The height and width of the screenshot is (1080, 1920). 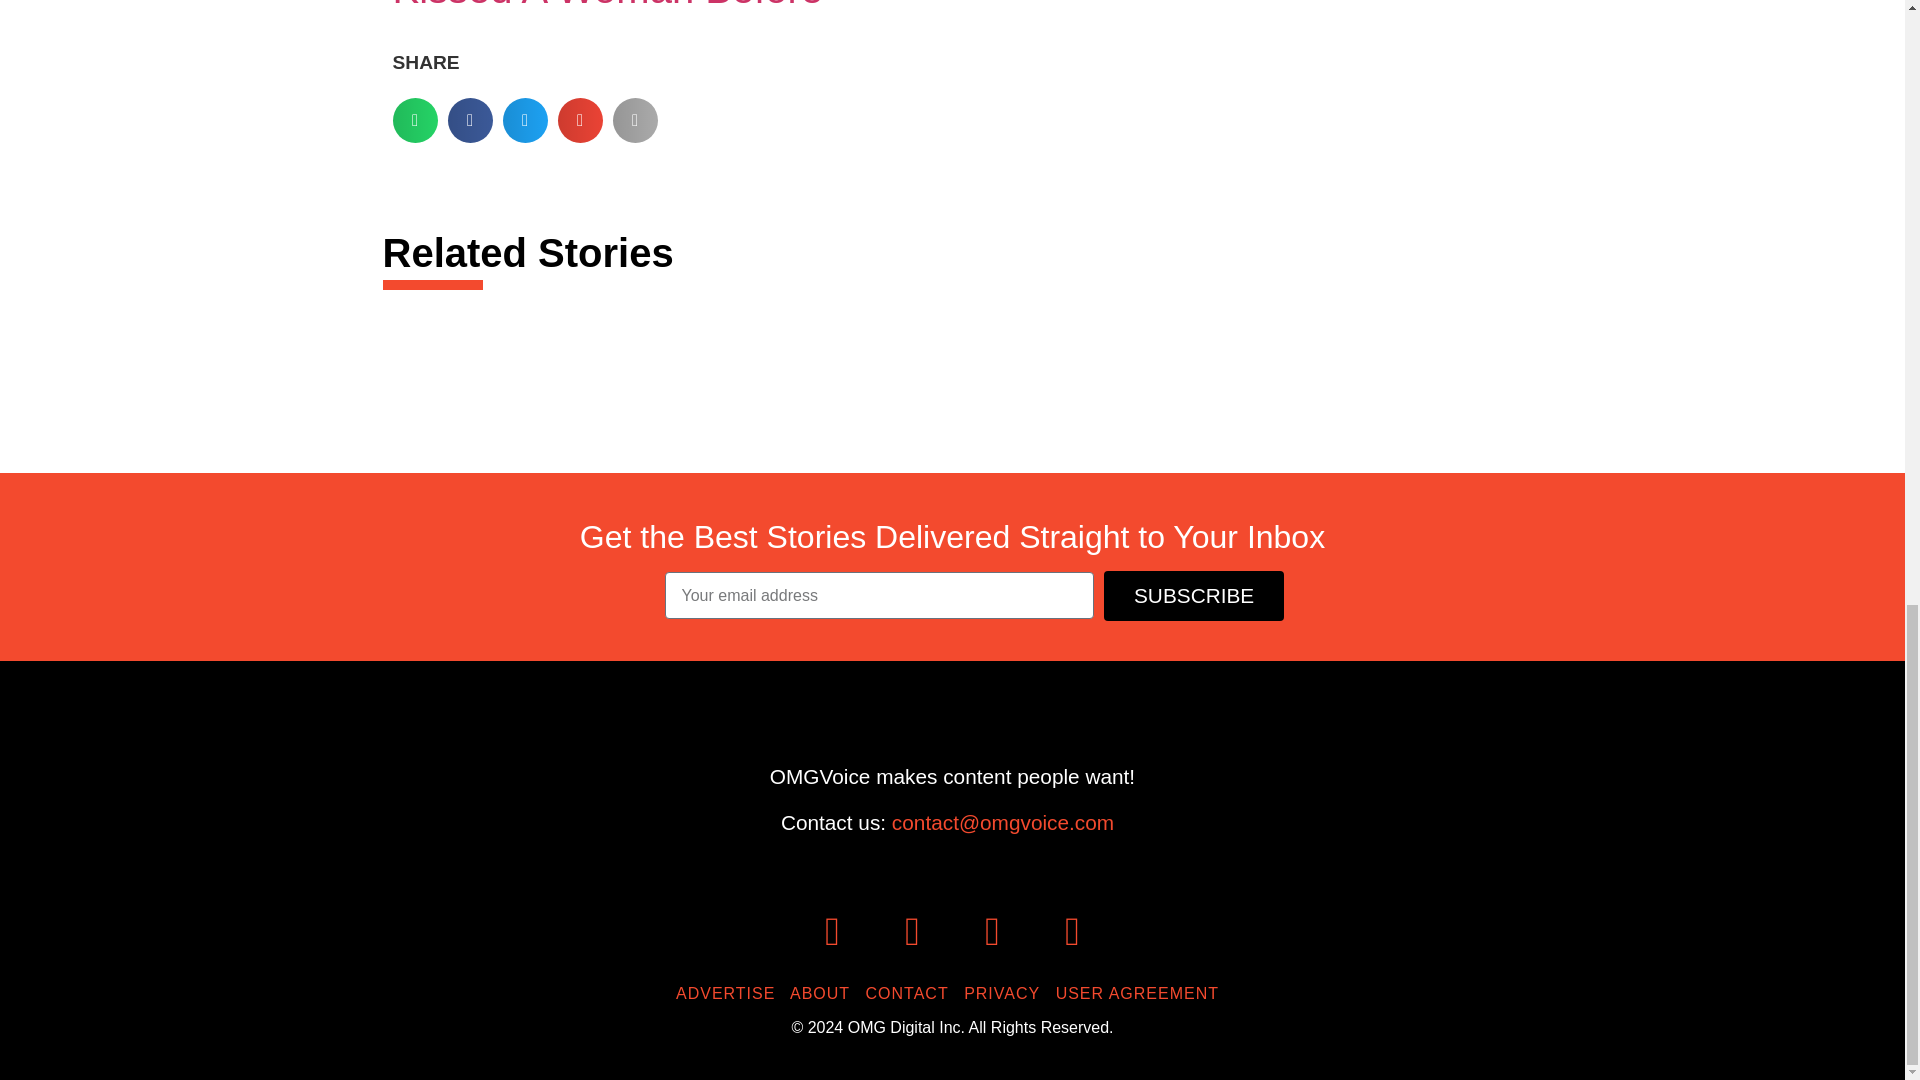 I want to click on Stivo Simpleboy Says He Has Never Kissed A Woman Before, so click(x=716, y=5).